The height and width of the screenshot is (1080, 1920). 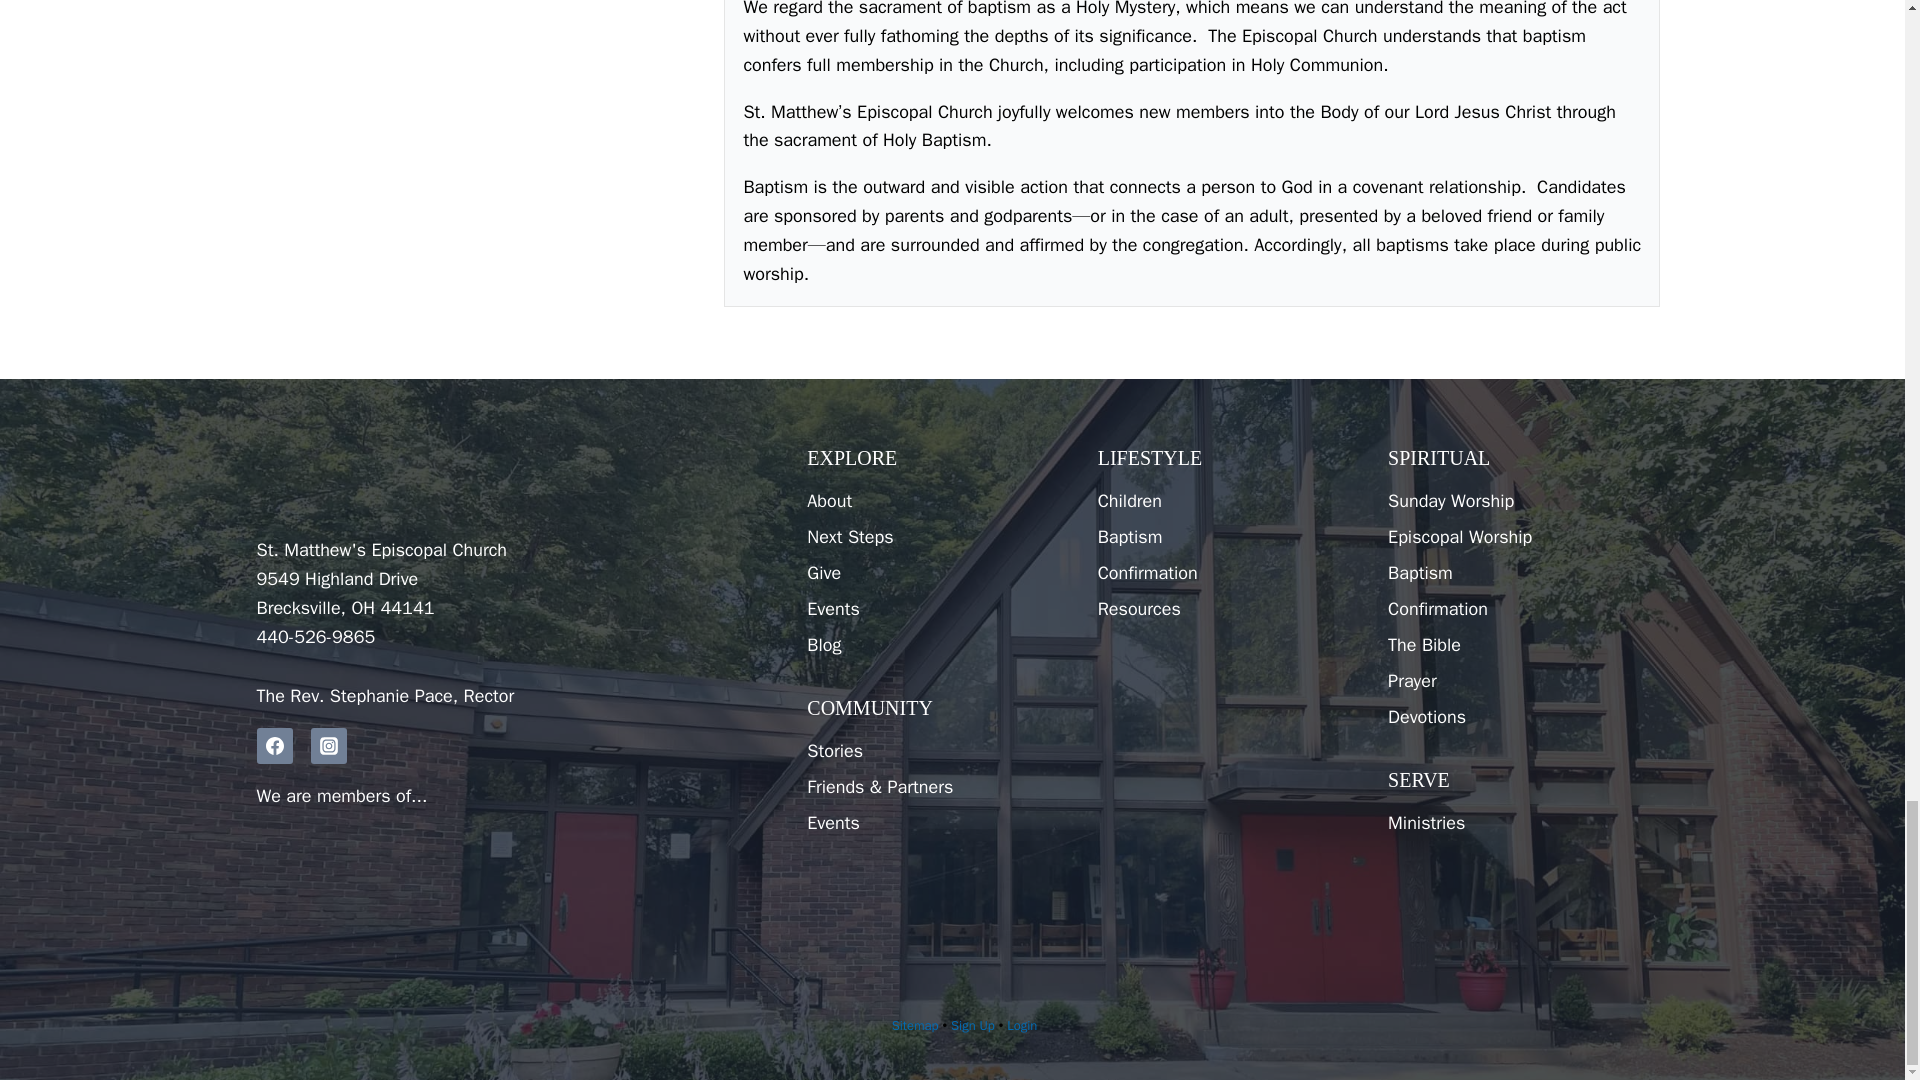 I want to click on Events, so click(x=936, y=822).